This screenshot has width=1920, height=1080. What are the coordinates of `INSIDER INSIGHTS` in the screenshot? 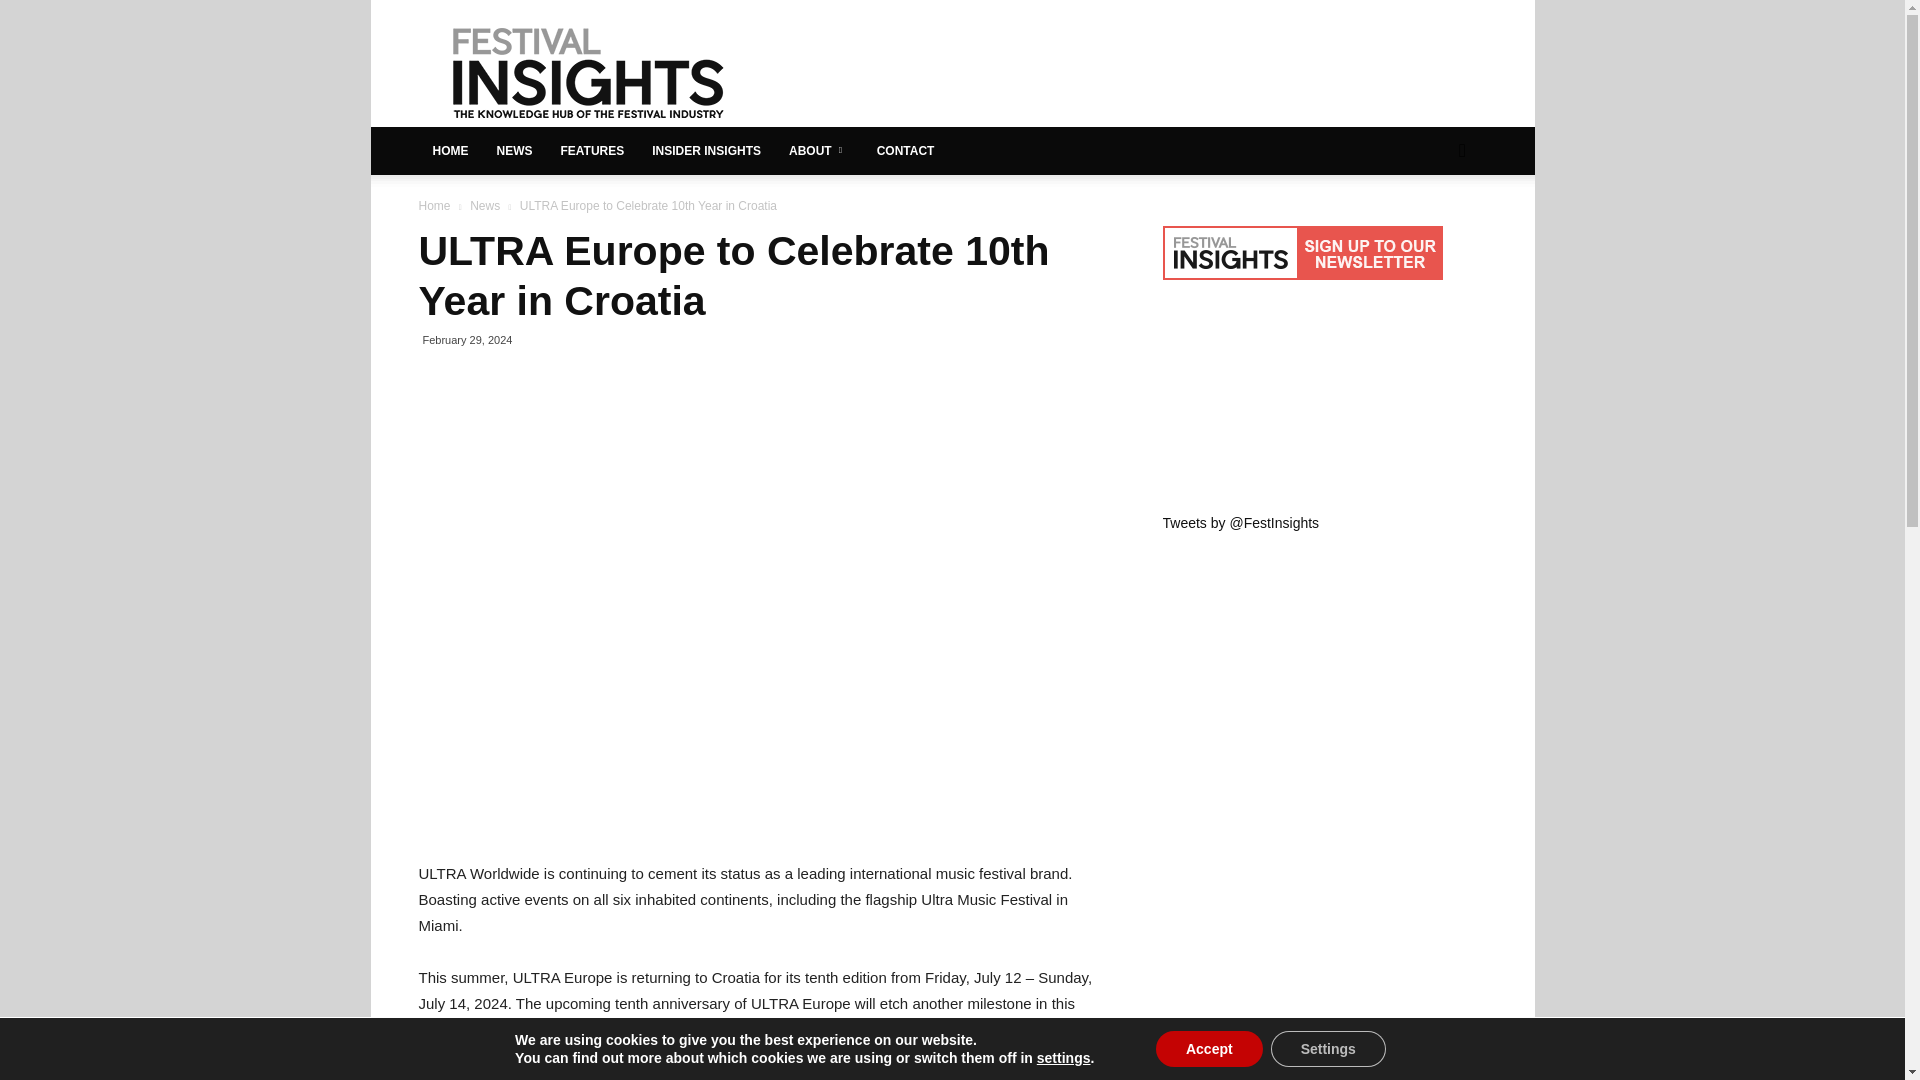 It's located at (706, 150).